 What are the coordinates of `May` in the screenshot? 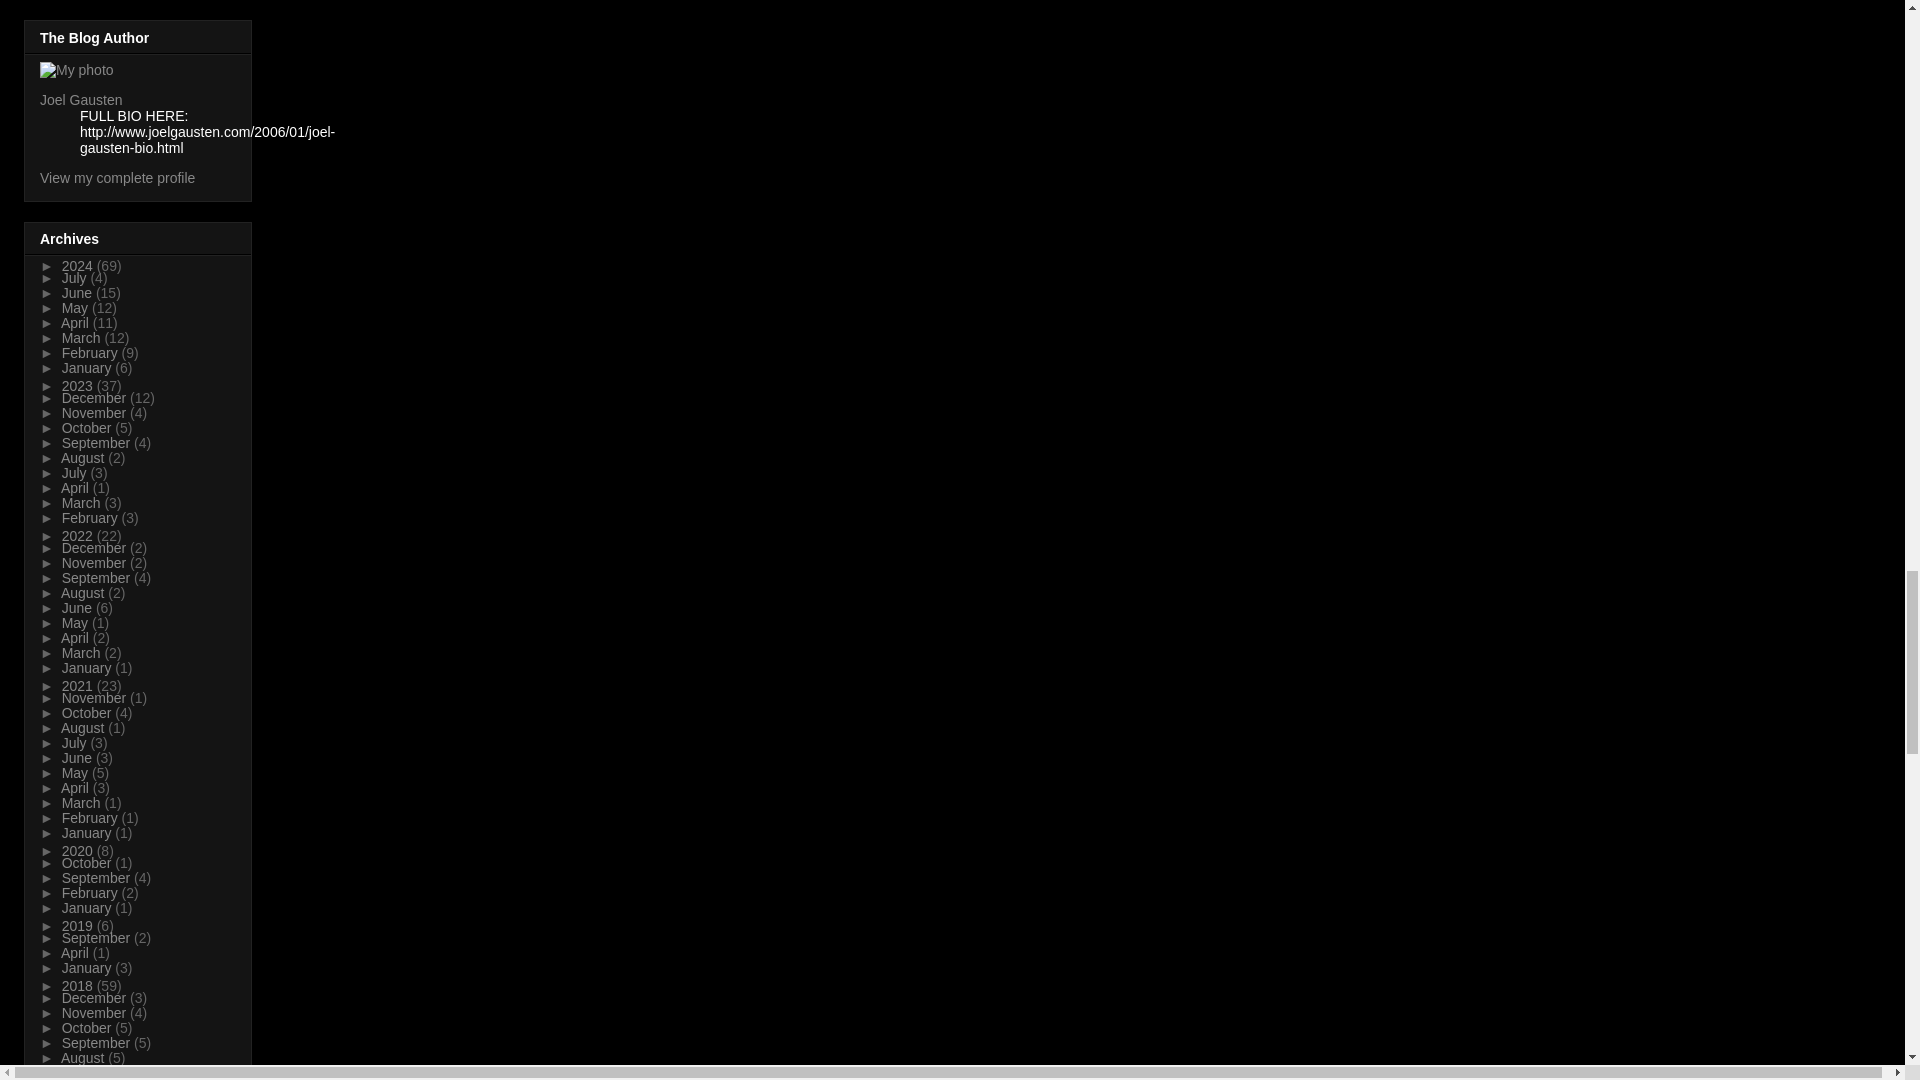 It's located at (76, 308).